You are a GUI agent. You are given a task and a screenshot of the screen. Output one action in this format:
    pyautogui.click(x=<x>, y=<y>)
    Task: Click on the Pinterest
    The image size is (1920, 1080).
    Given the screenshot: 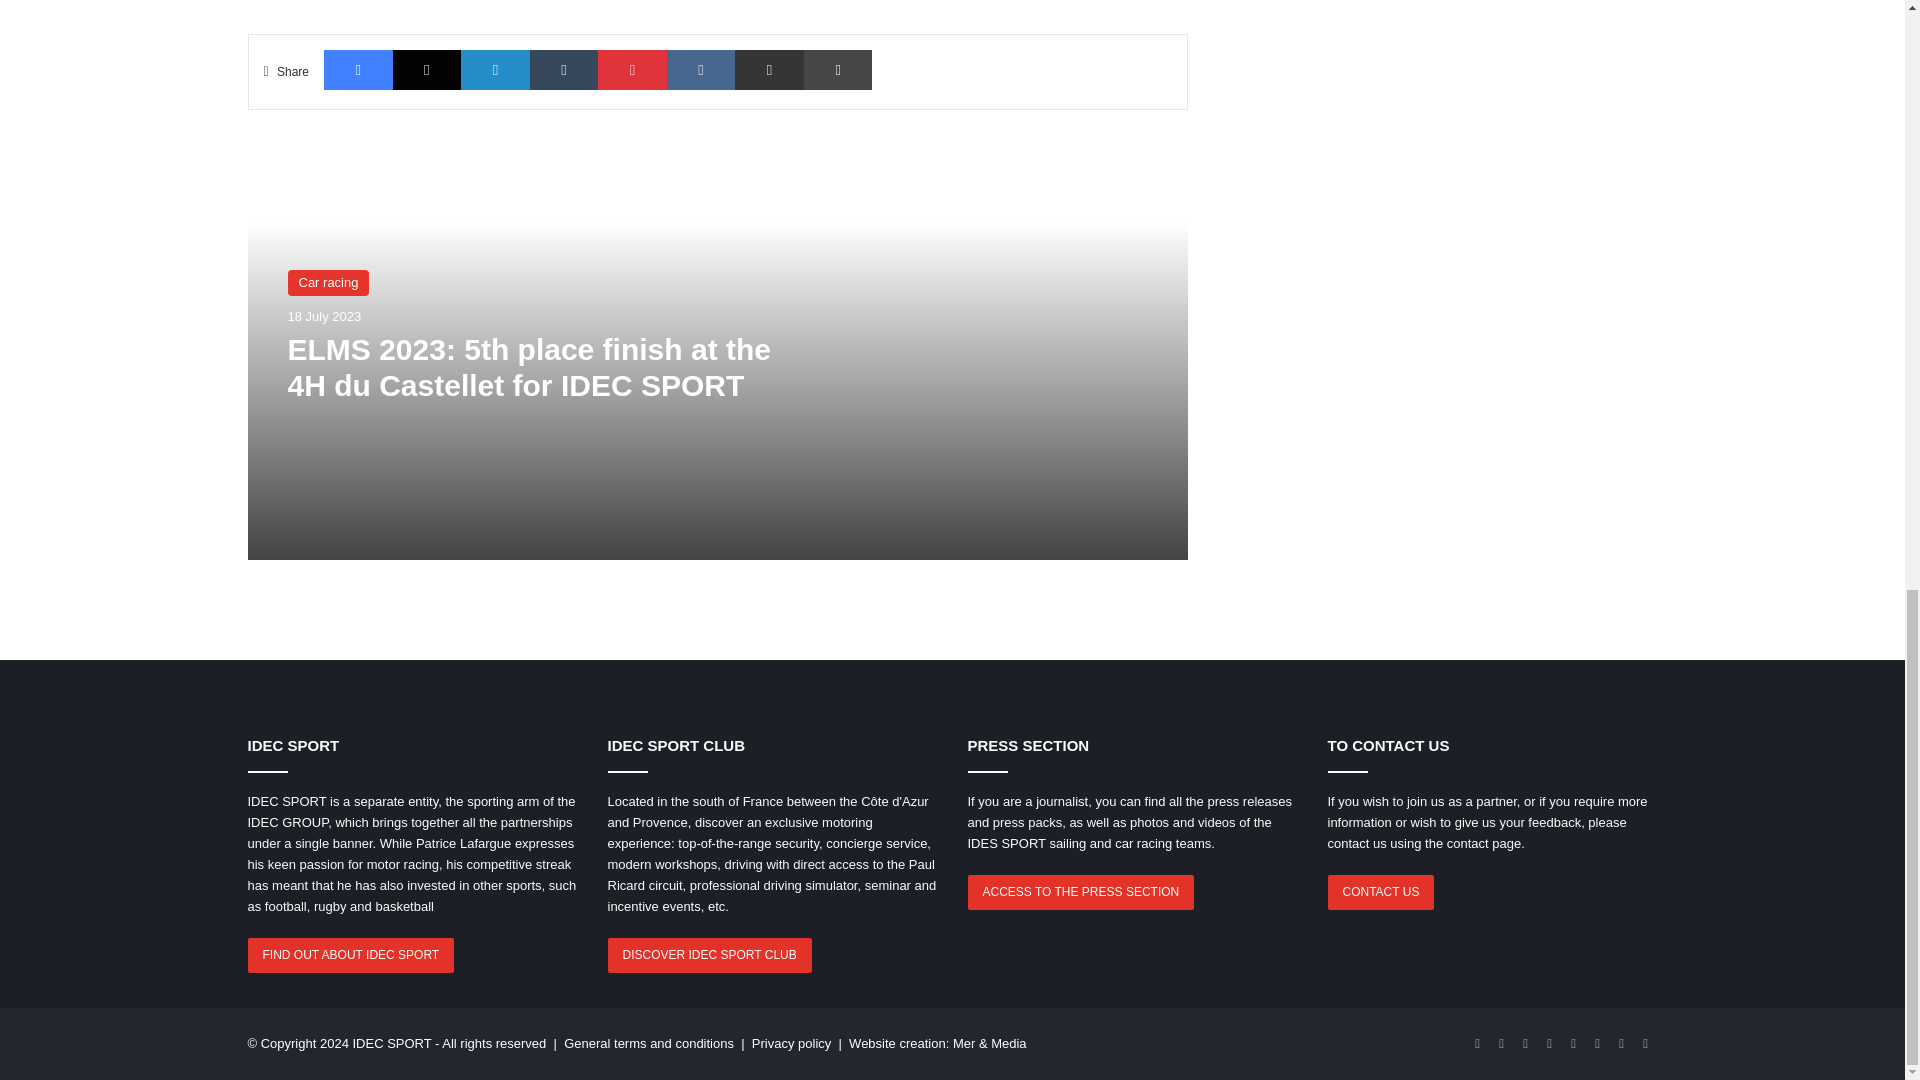 What is the action you would take?
    pyautogui.click(x=632, y=69)
    